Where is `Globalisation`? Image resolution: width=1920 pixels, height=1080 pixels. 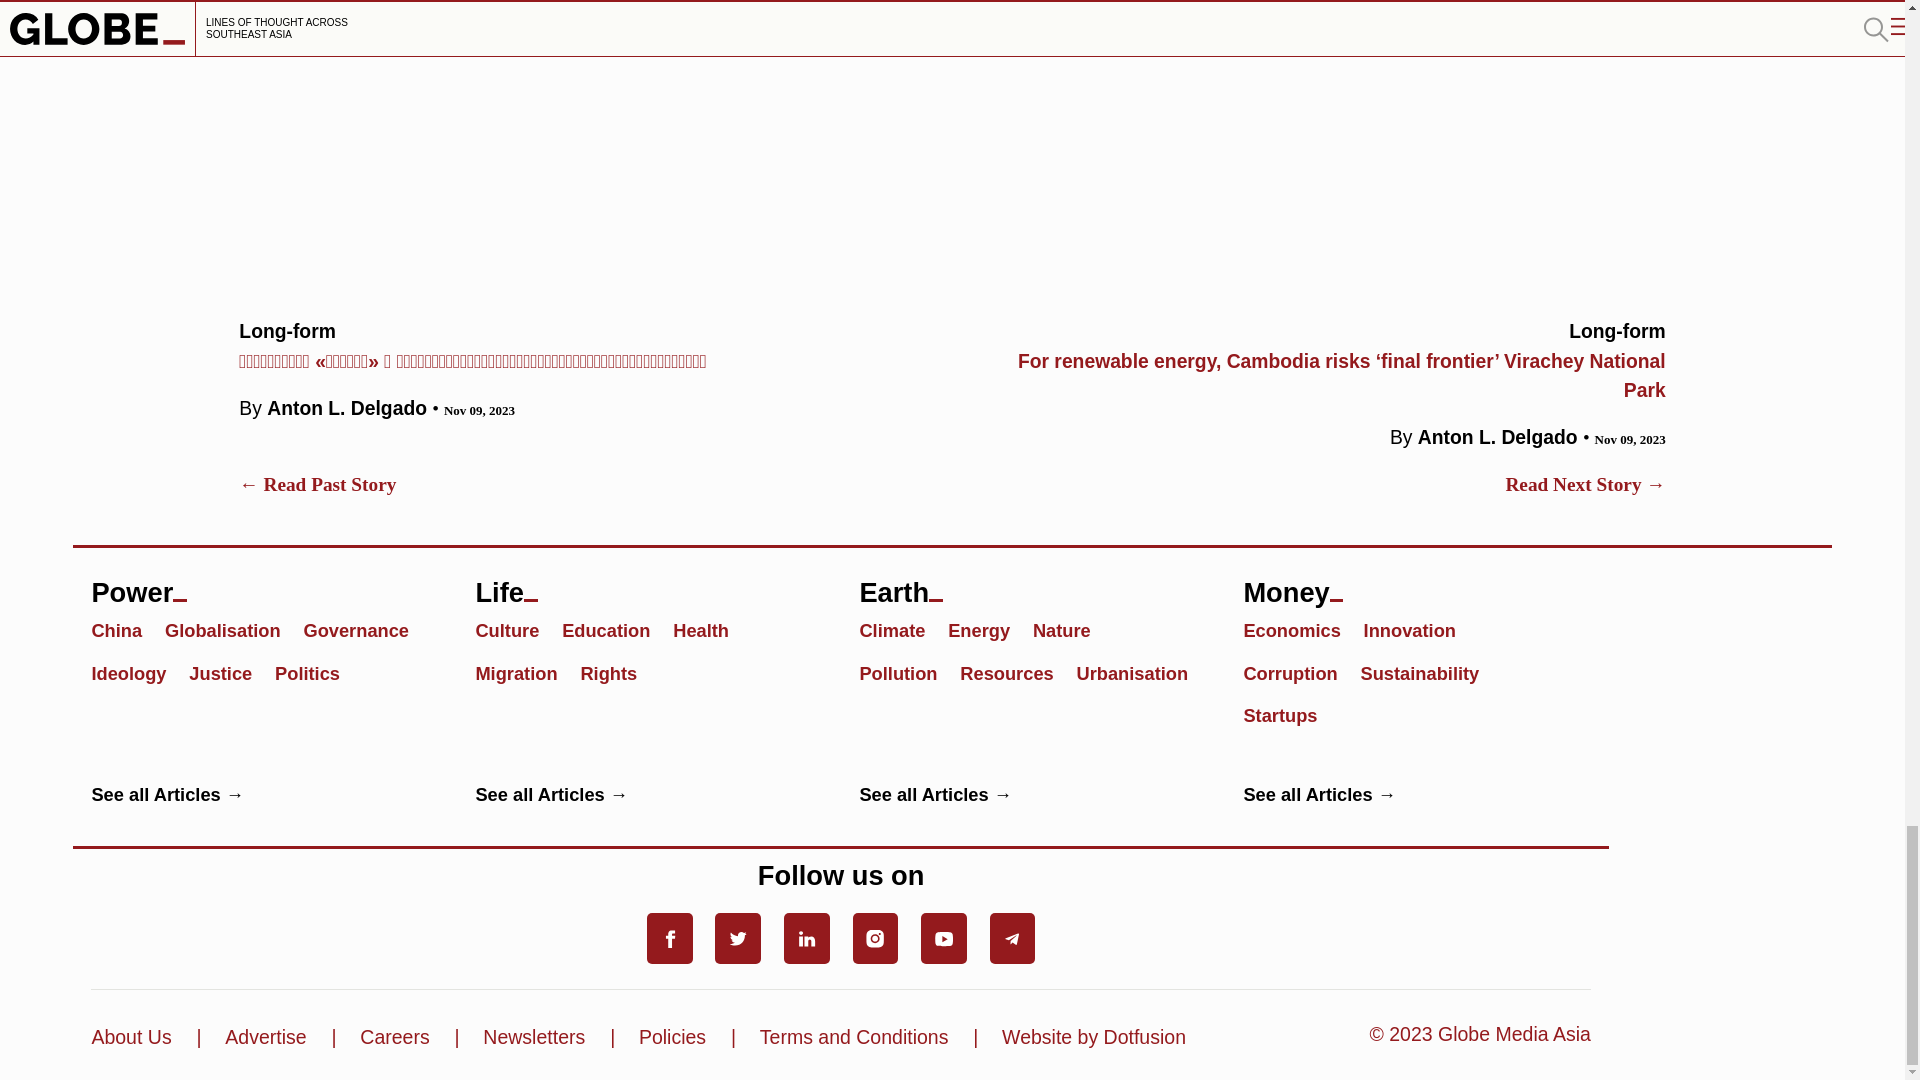
Globalisation is located at coordinates (232, 629).